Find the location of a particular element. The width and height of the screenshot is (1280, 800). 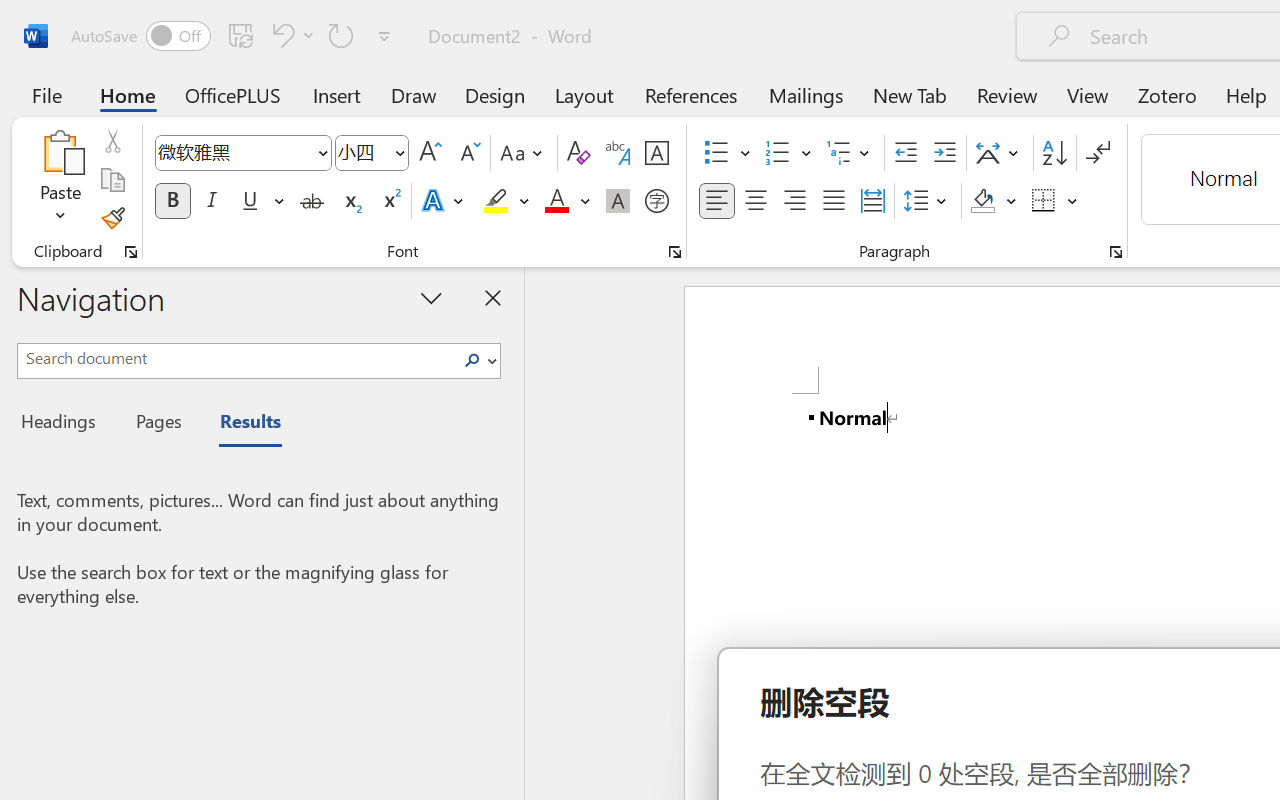

Design is located at coordinates (495, 94).